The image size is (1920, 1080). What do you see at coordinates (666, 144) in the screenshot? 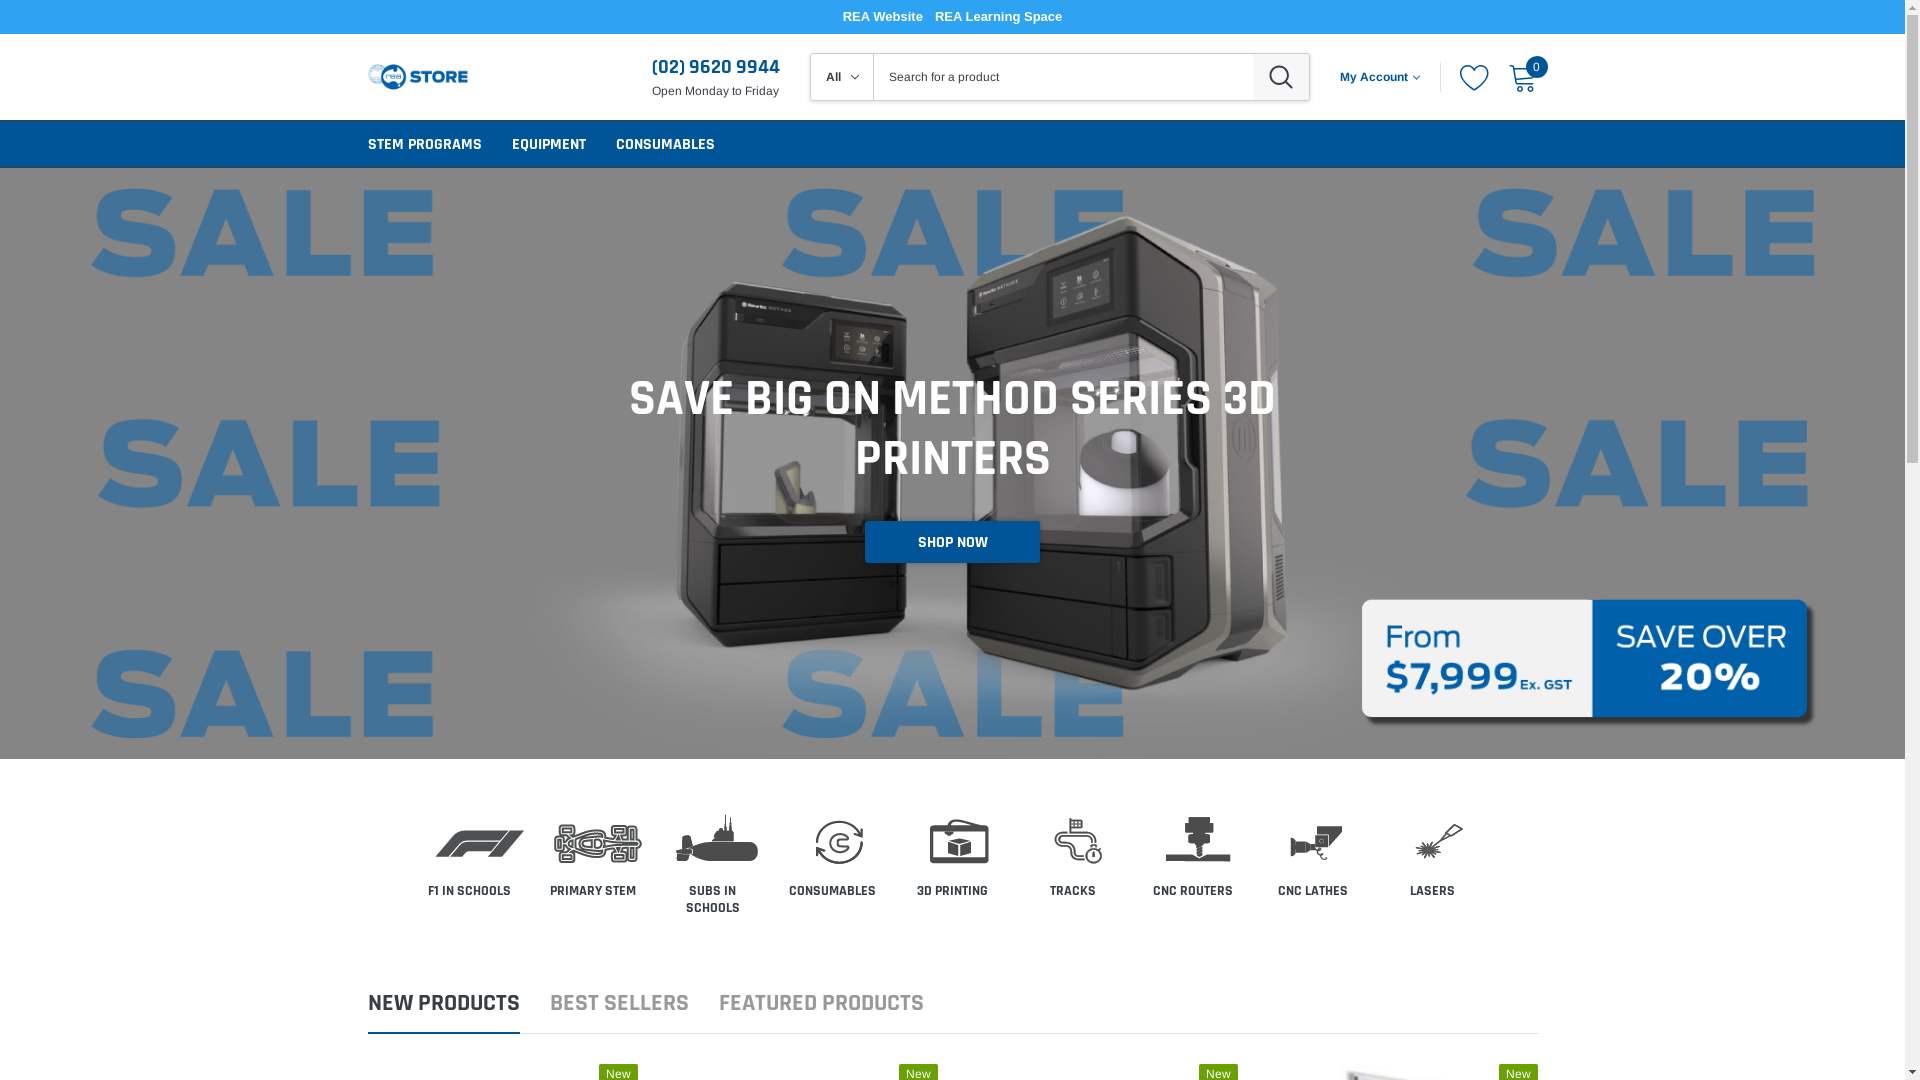
I see `CONSUMABLES` at bounding box center [666, 144].